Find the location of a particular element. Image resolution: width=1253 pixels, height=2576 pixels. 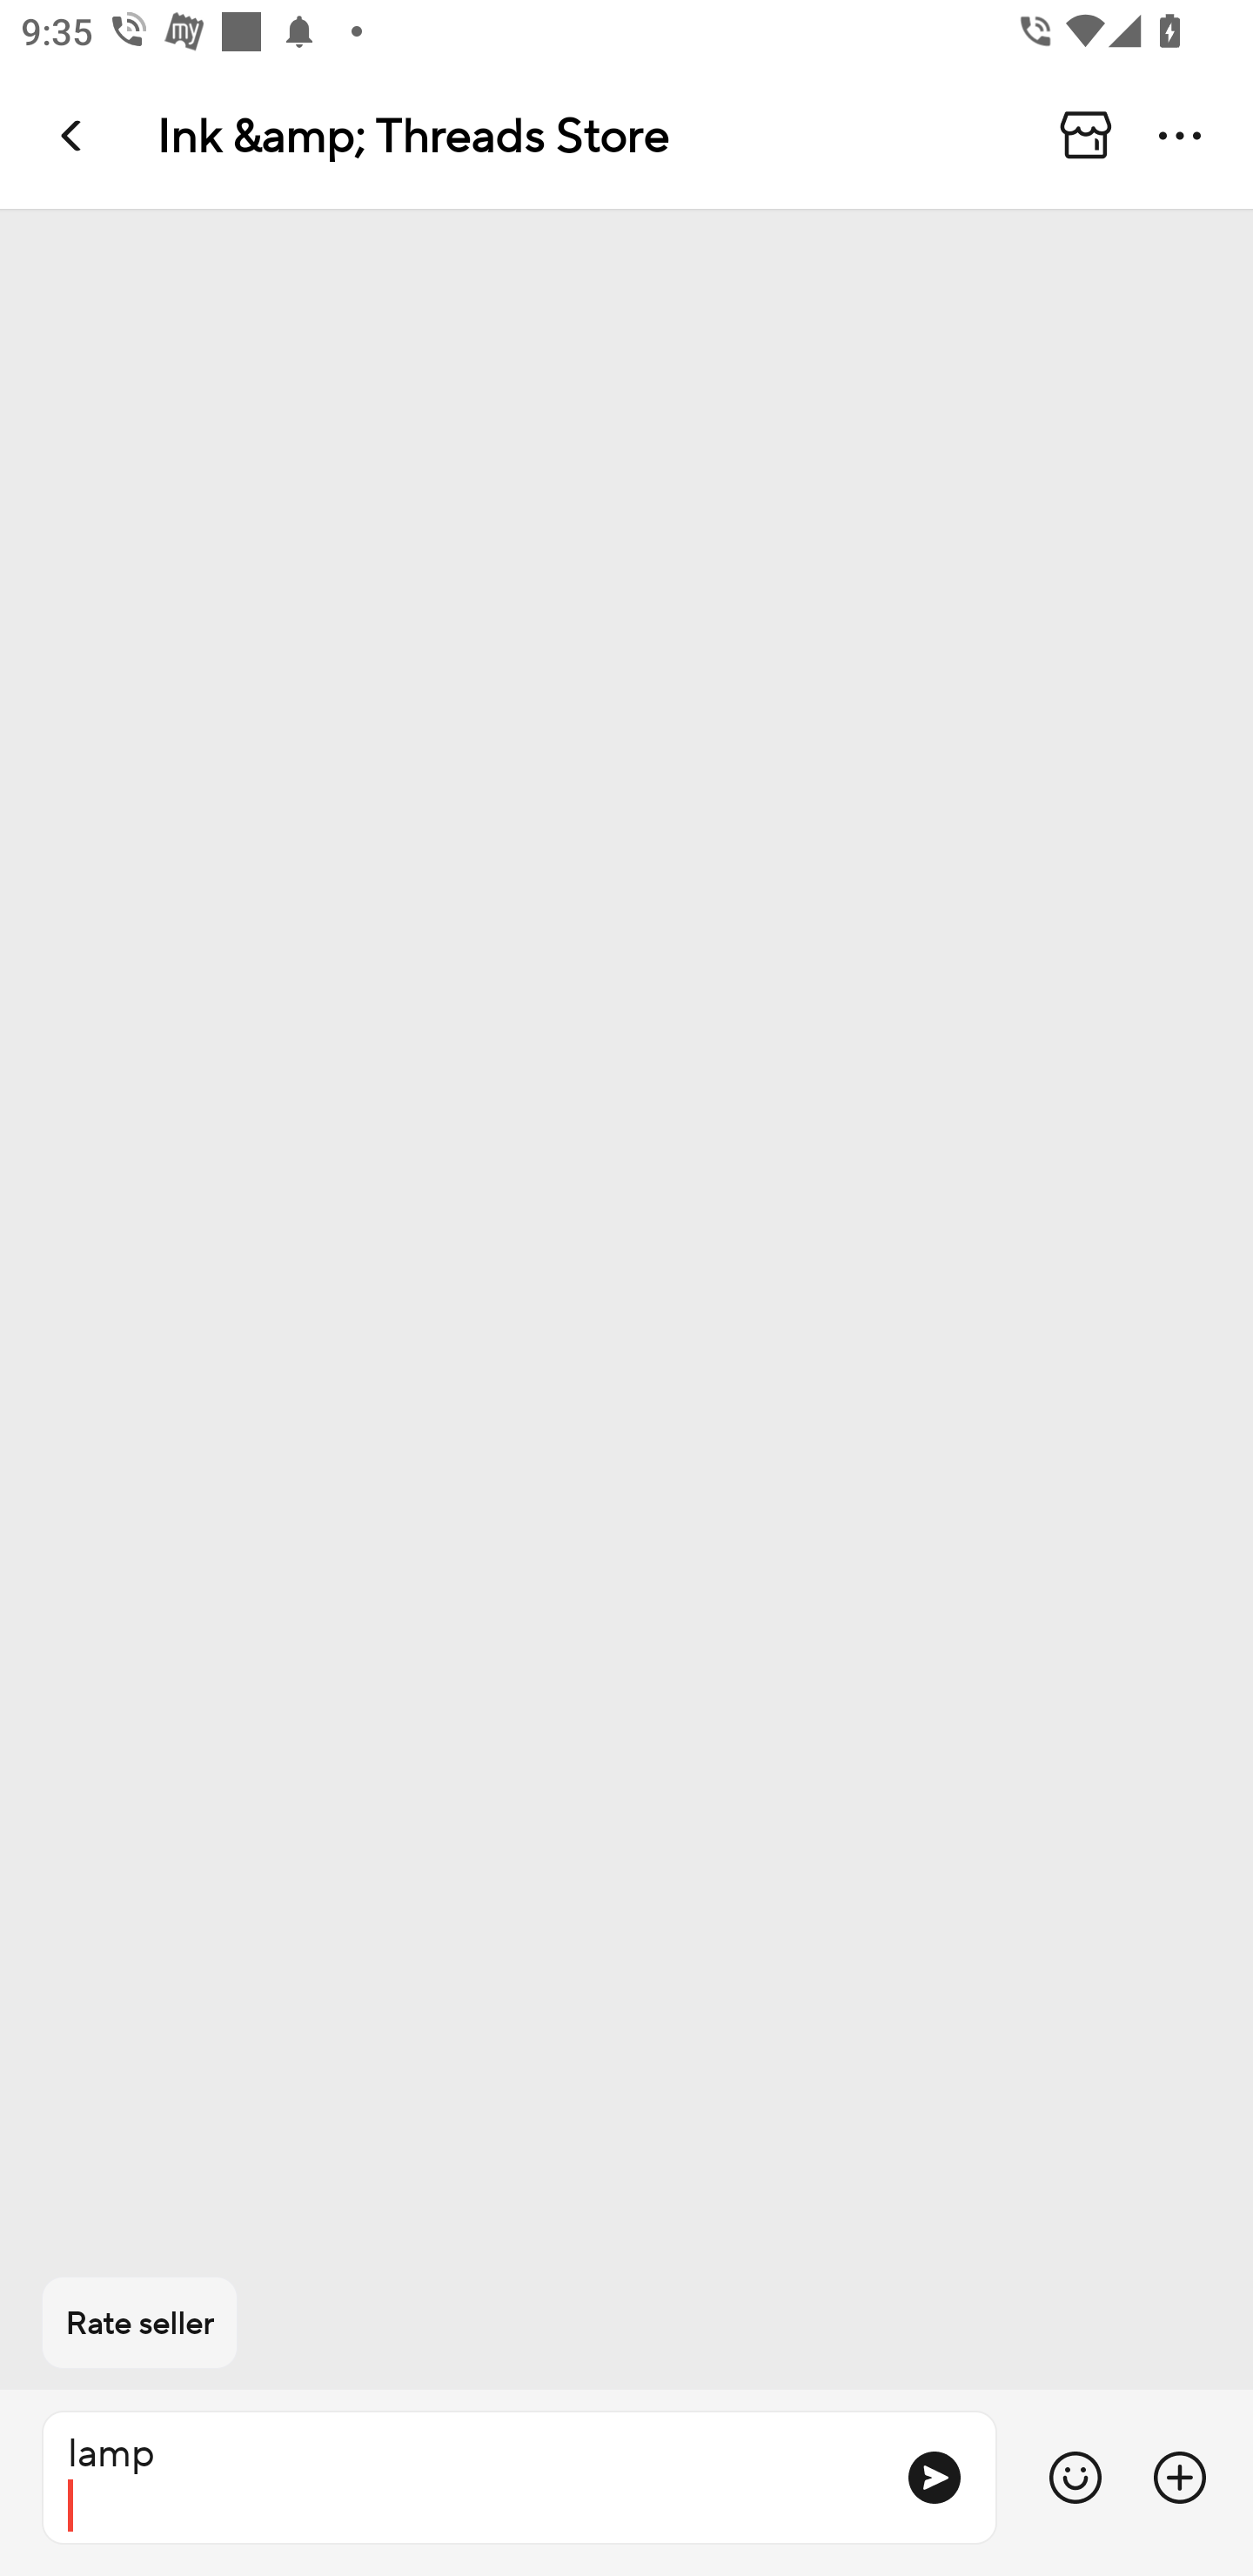

Rate seller is located at coordinates (139, 2324).